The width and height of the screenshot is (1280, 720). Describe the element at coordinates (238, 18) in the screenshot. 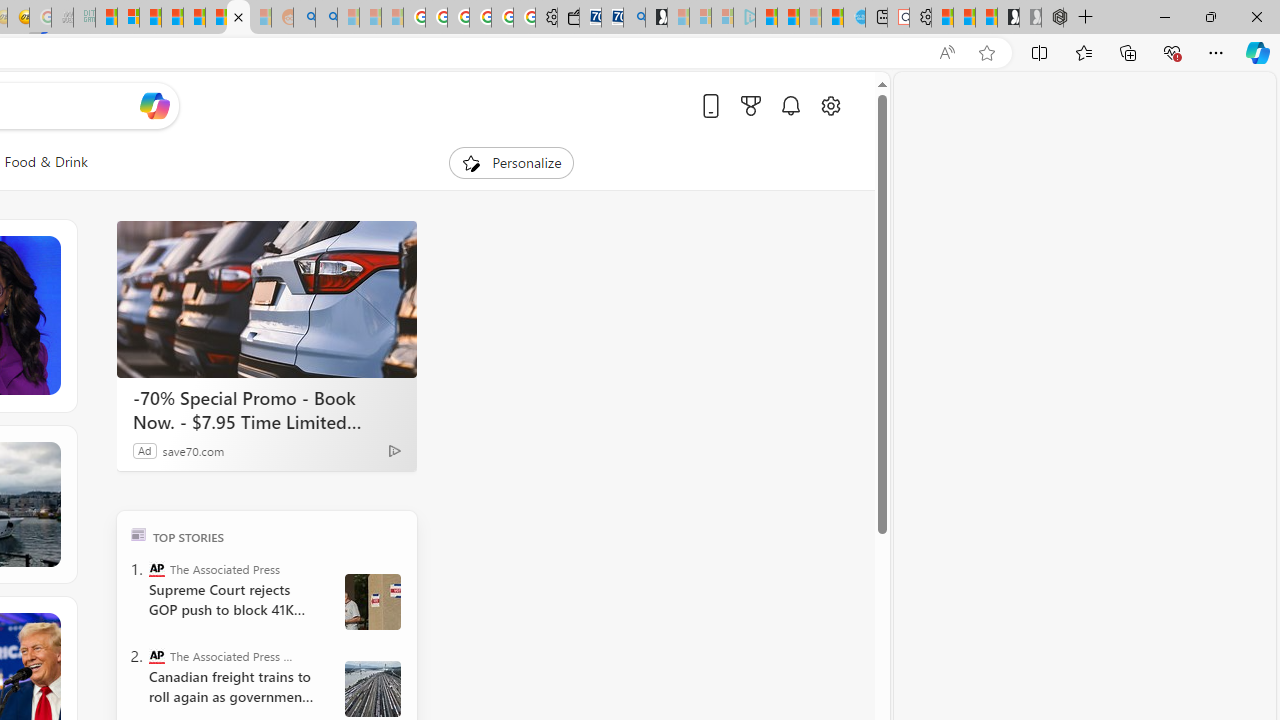

I see `FOX News - MSN` at that location.